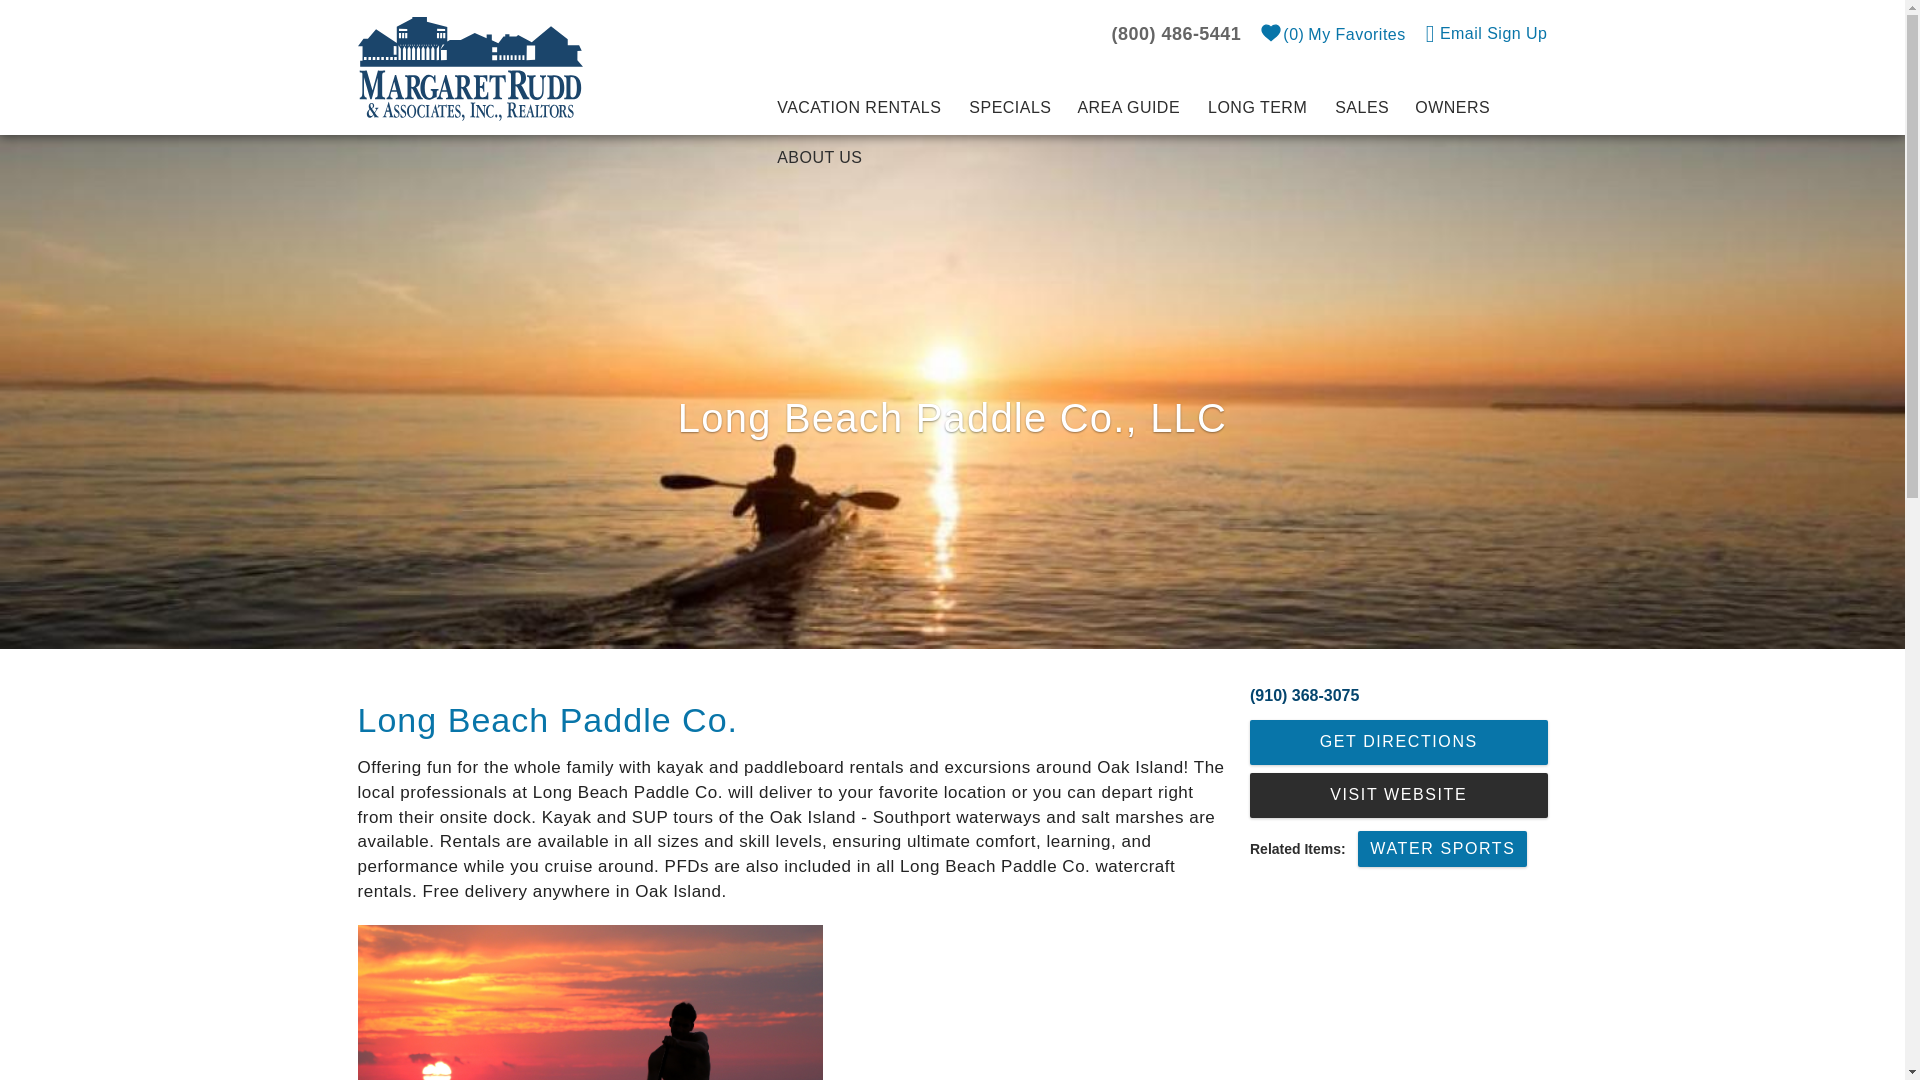 This screenshot has width=1920, height=1080. What do you see at coordinates (590, 1002) in the screenshot?
I see `Long Beach Paddle Co.` at bounding box center [590, 1002].